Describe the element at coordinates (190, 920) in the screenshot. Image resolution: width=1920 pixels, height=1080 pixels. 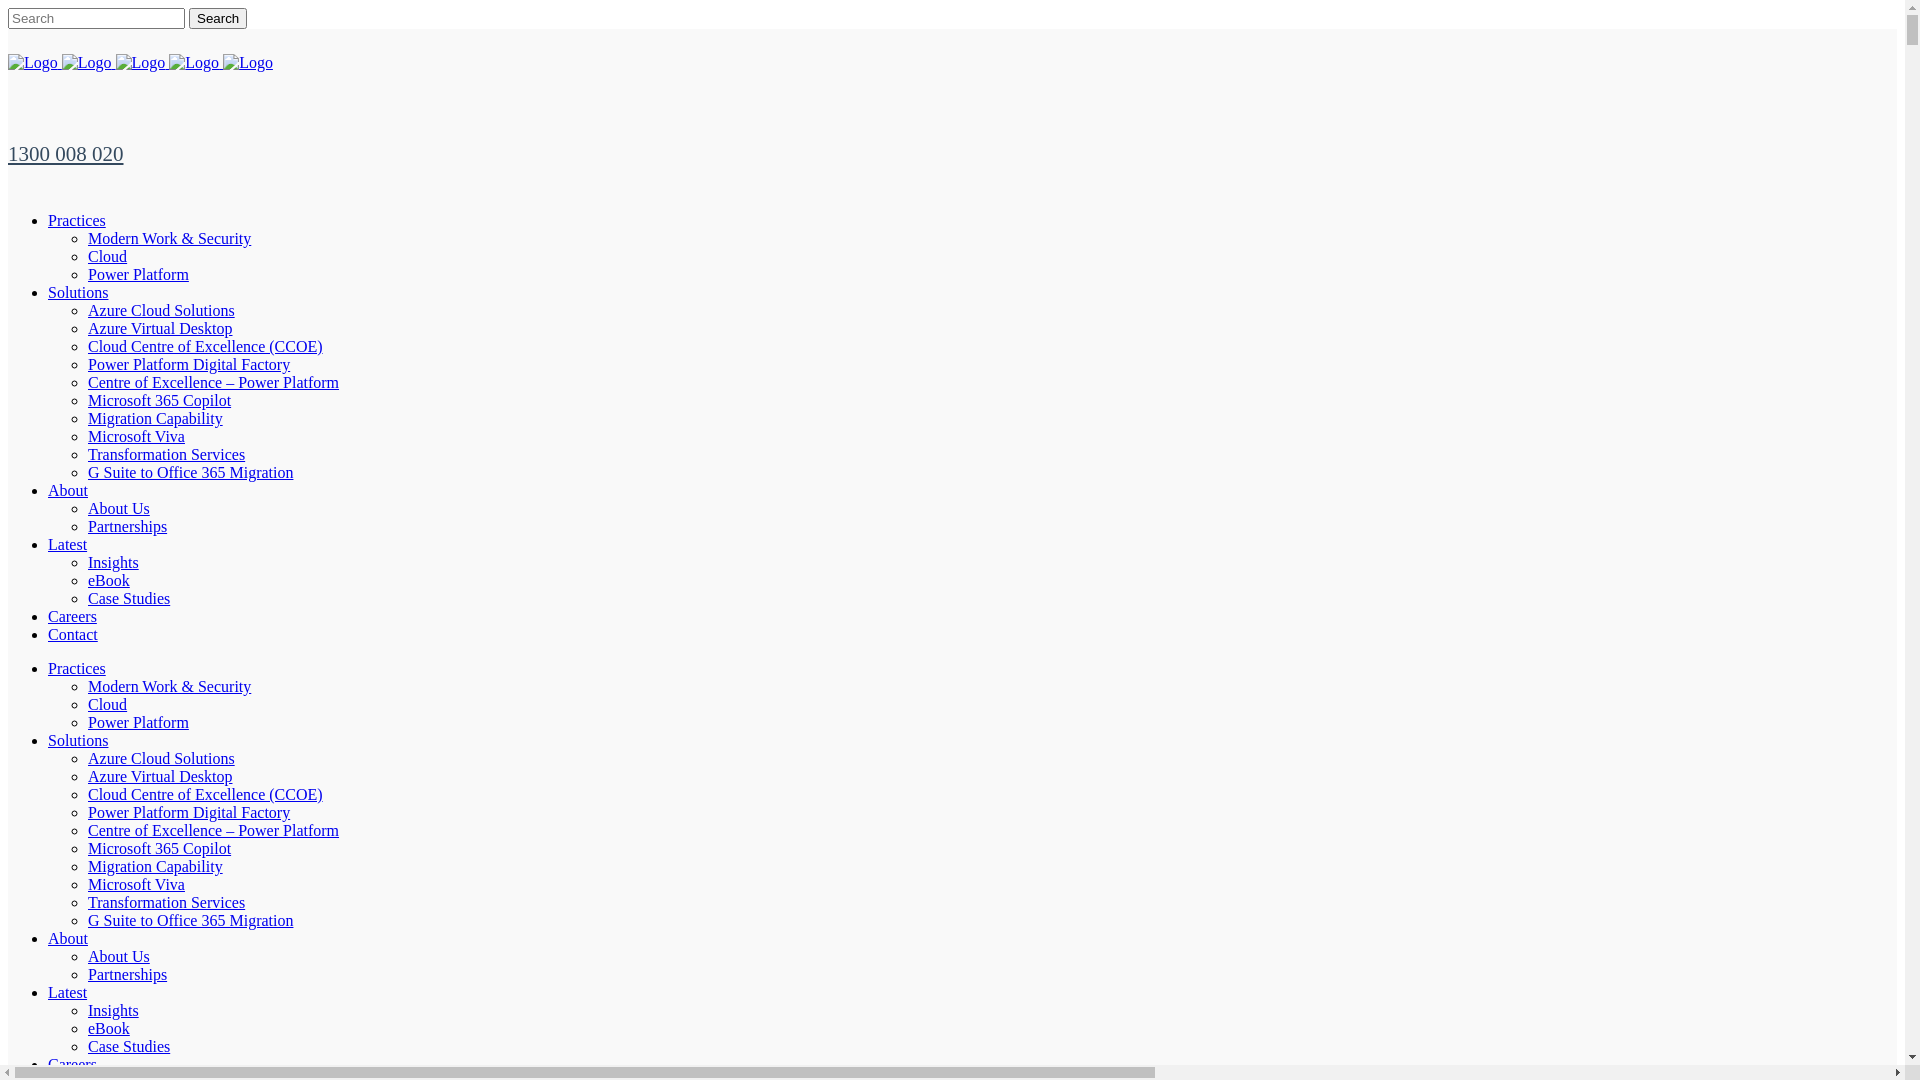
I see `G Suite to Office 365 Migration` at that location.